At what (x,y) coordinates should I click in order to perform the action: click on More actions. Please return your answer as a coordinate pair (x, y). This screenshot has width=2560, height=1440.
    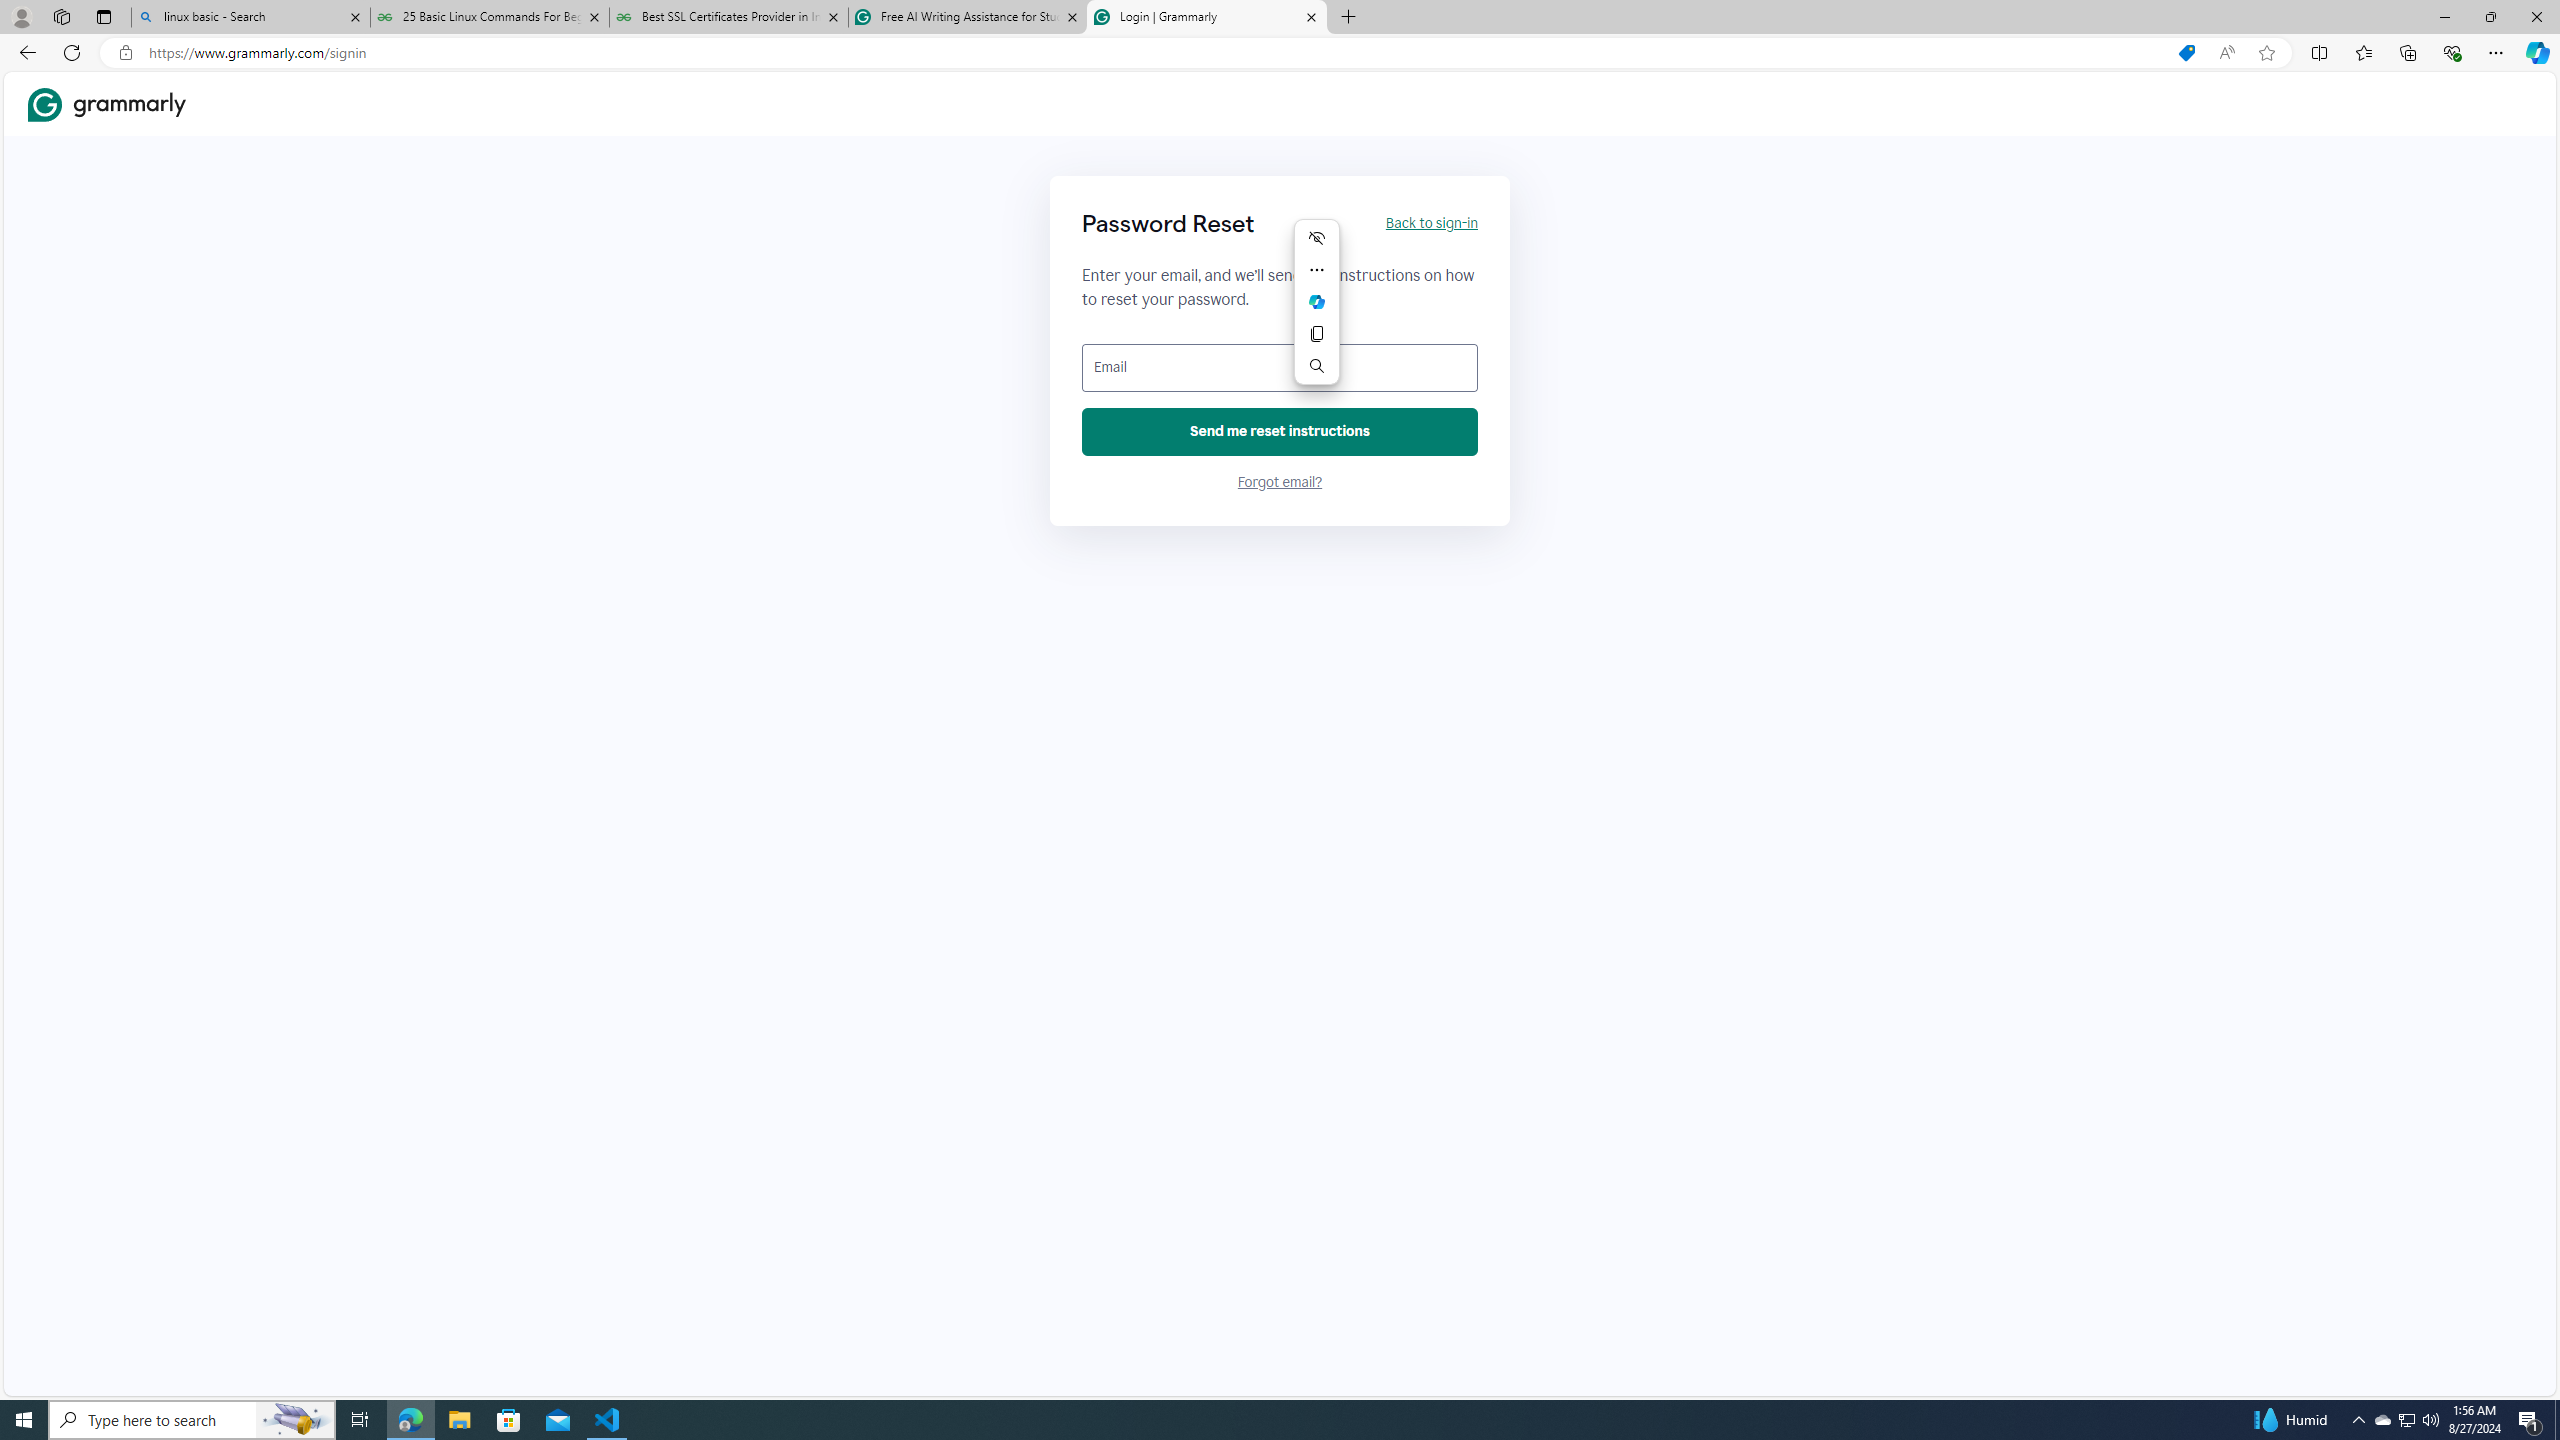
    Looking at the image, I should click on (1316, 270).